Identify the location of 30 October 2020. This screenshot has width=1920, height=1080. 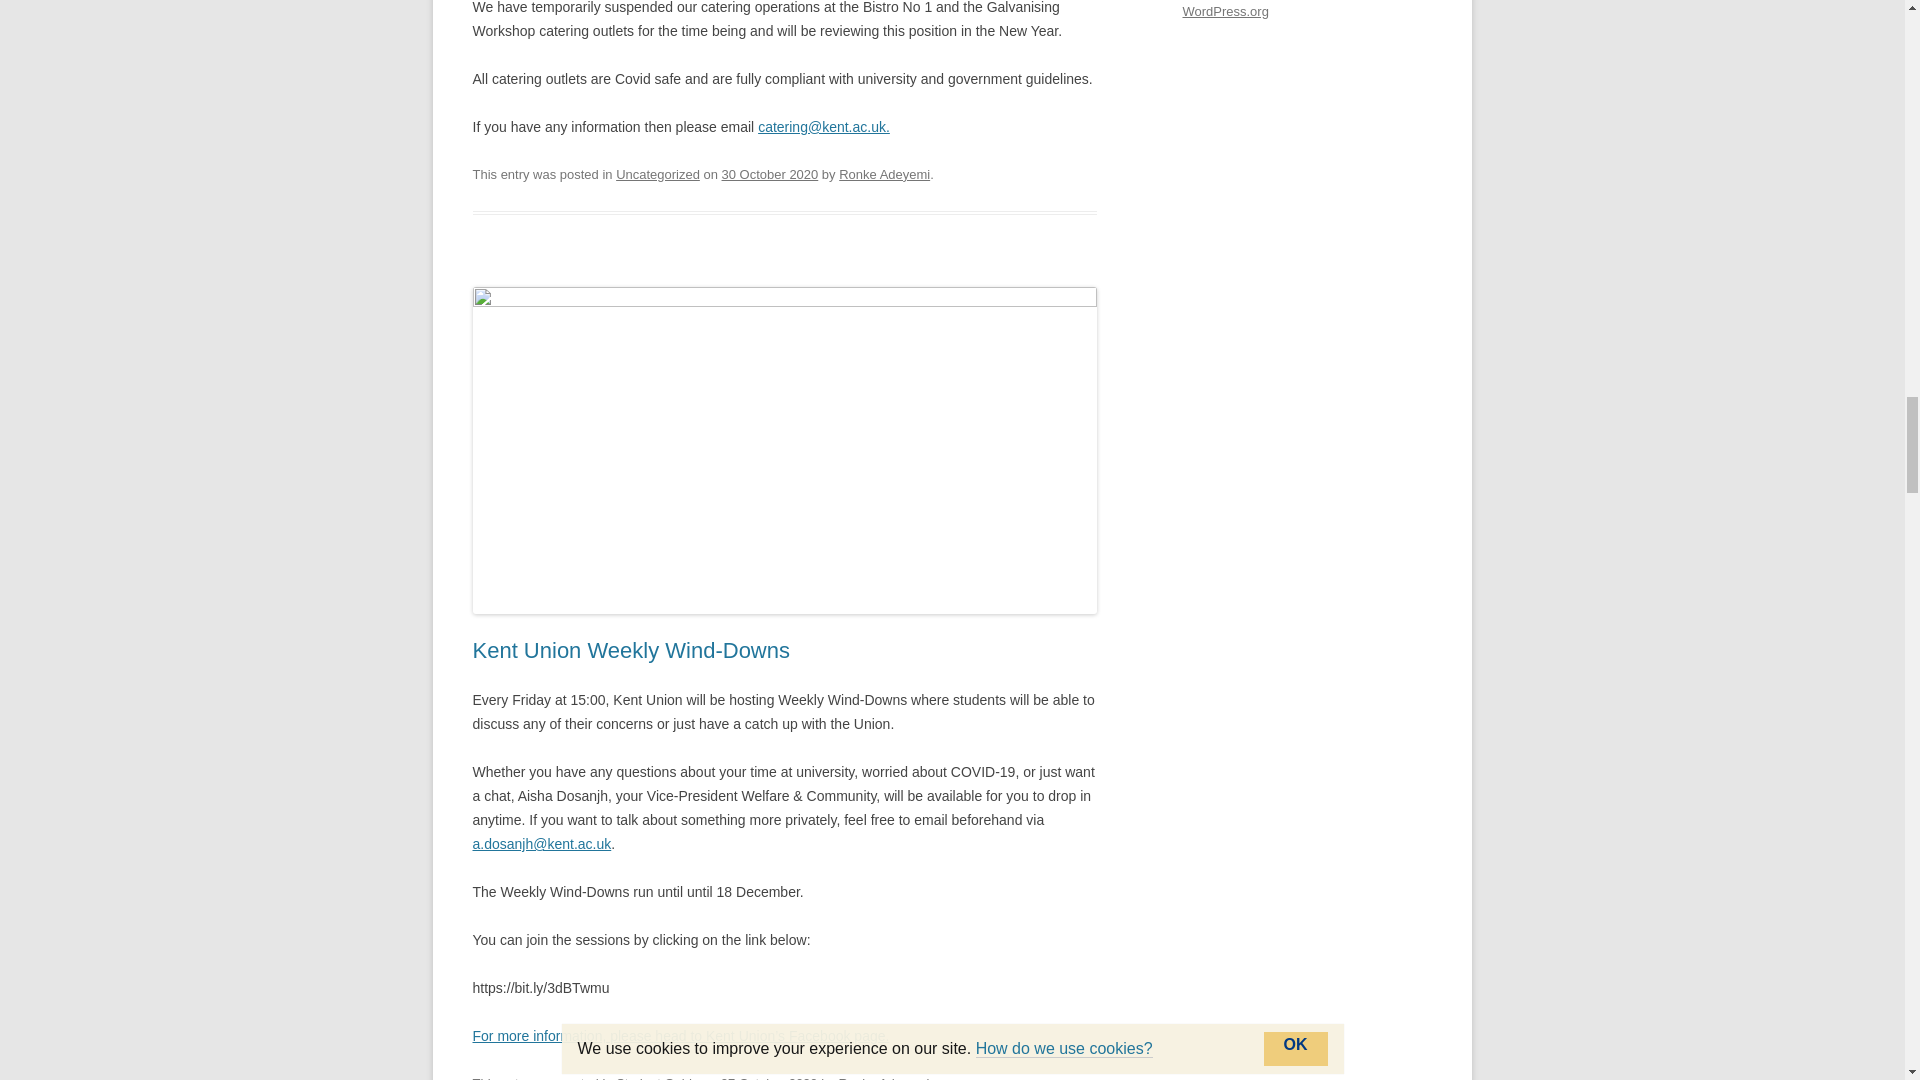
(770, 174).